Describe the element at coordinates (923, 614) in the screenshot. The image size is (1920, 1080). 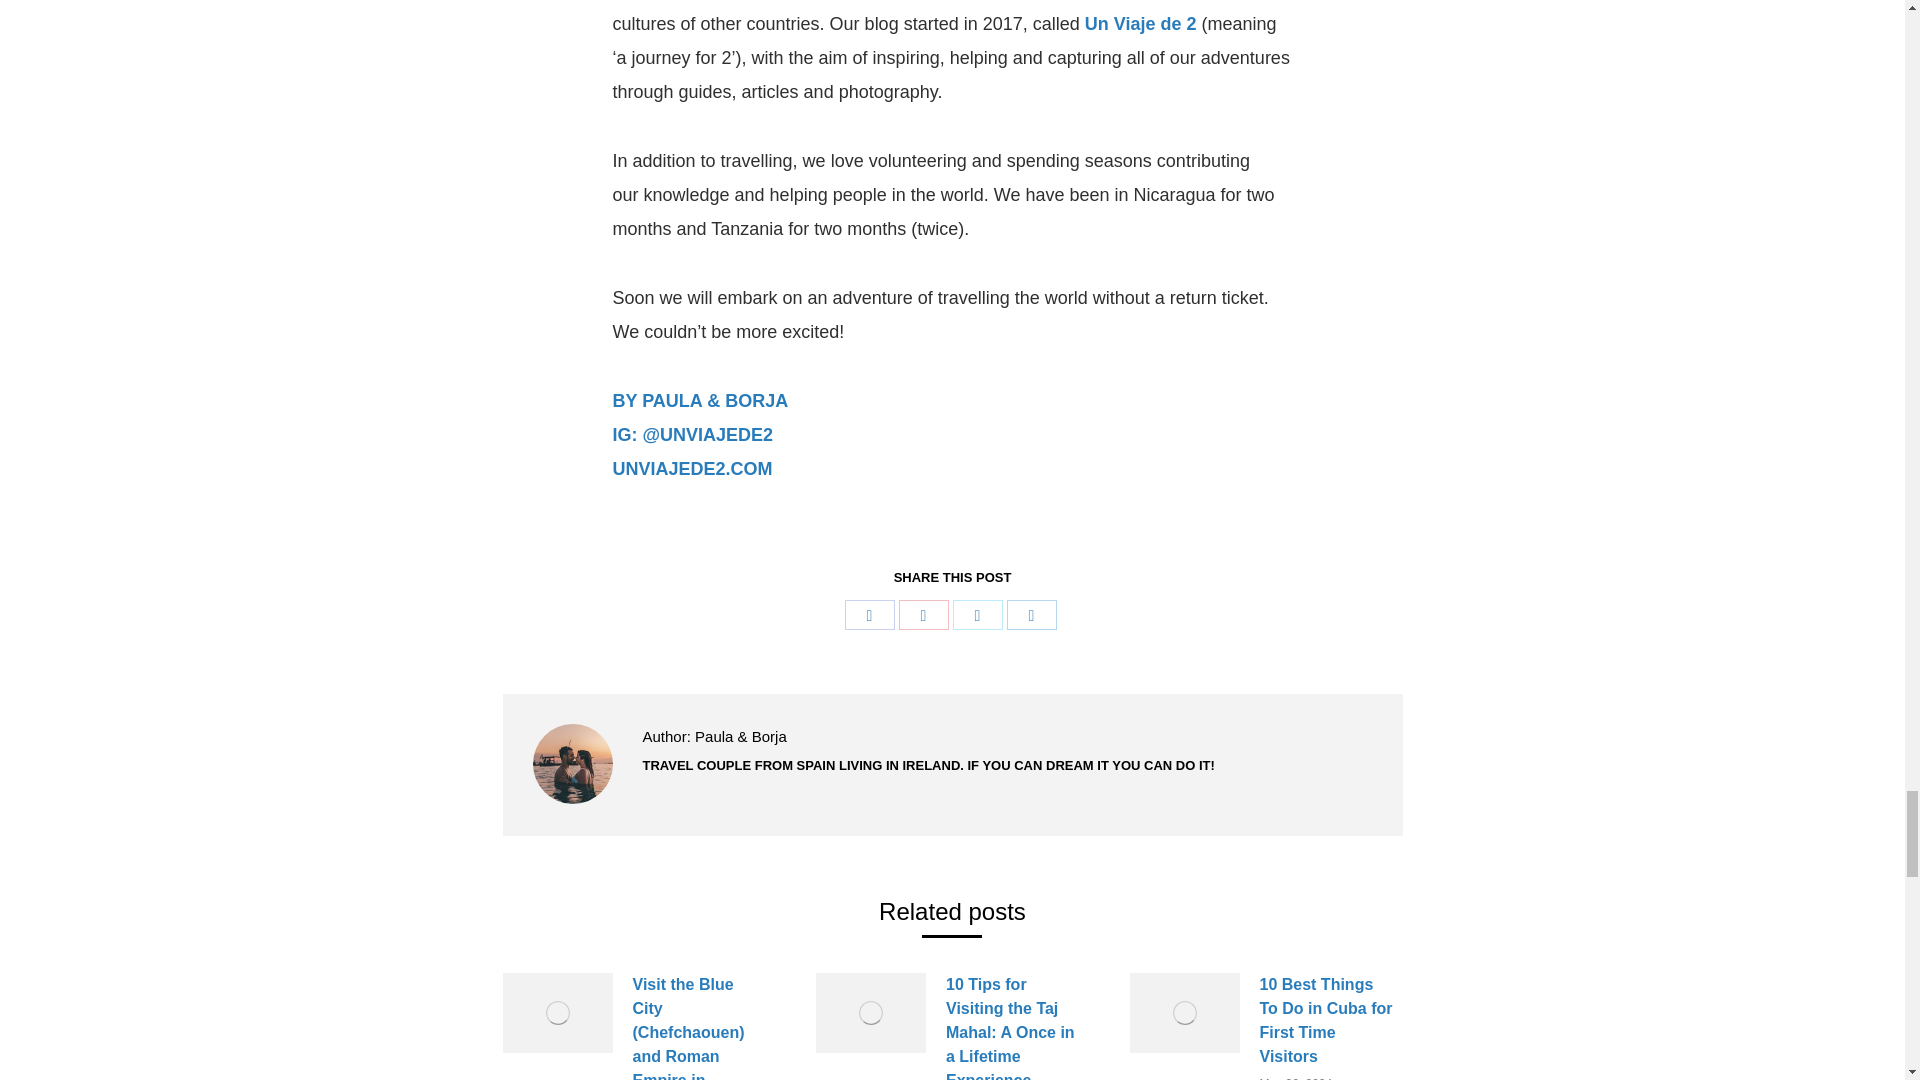
I see `Share on Pinterest` at that location.